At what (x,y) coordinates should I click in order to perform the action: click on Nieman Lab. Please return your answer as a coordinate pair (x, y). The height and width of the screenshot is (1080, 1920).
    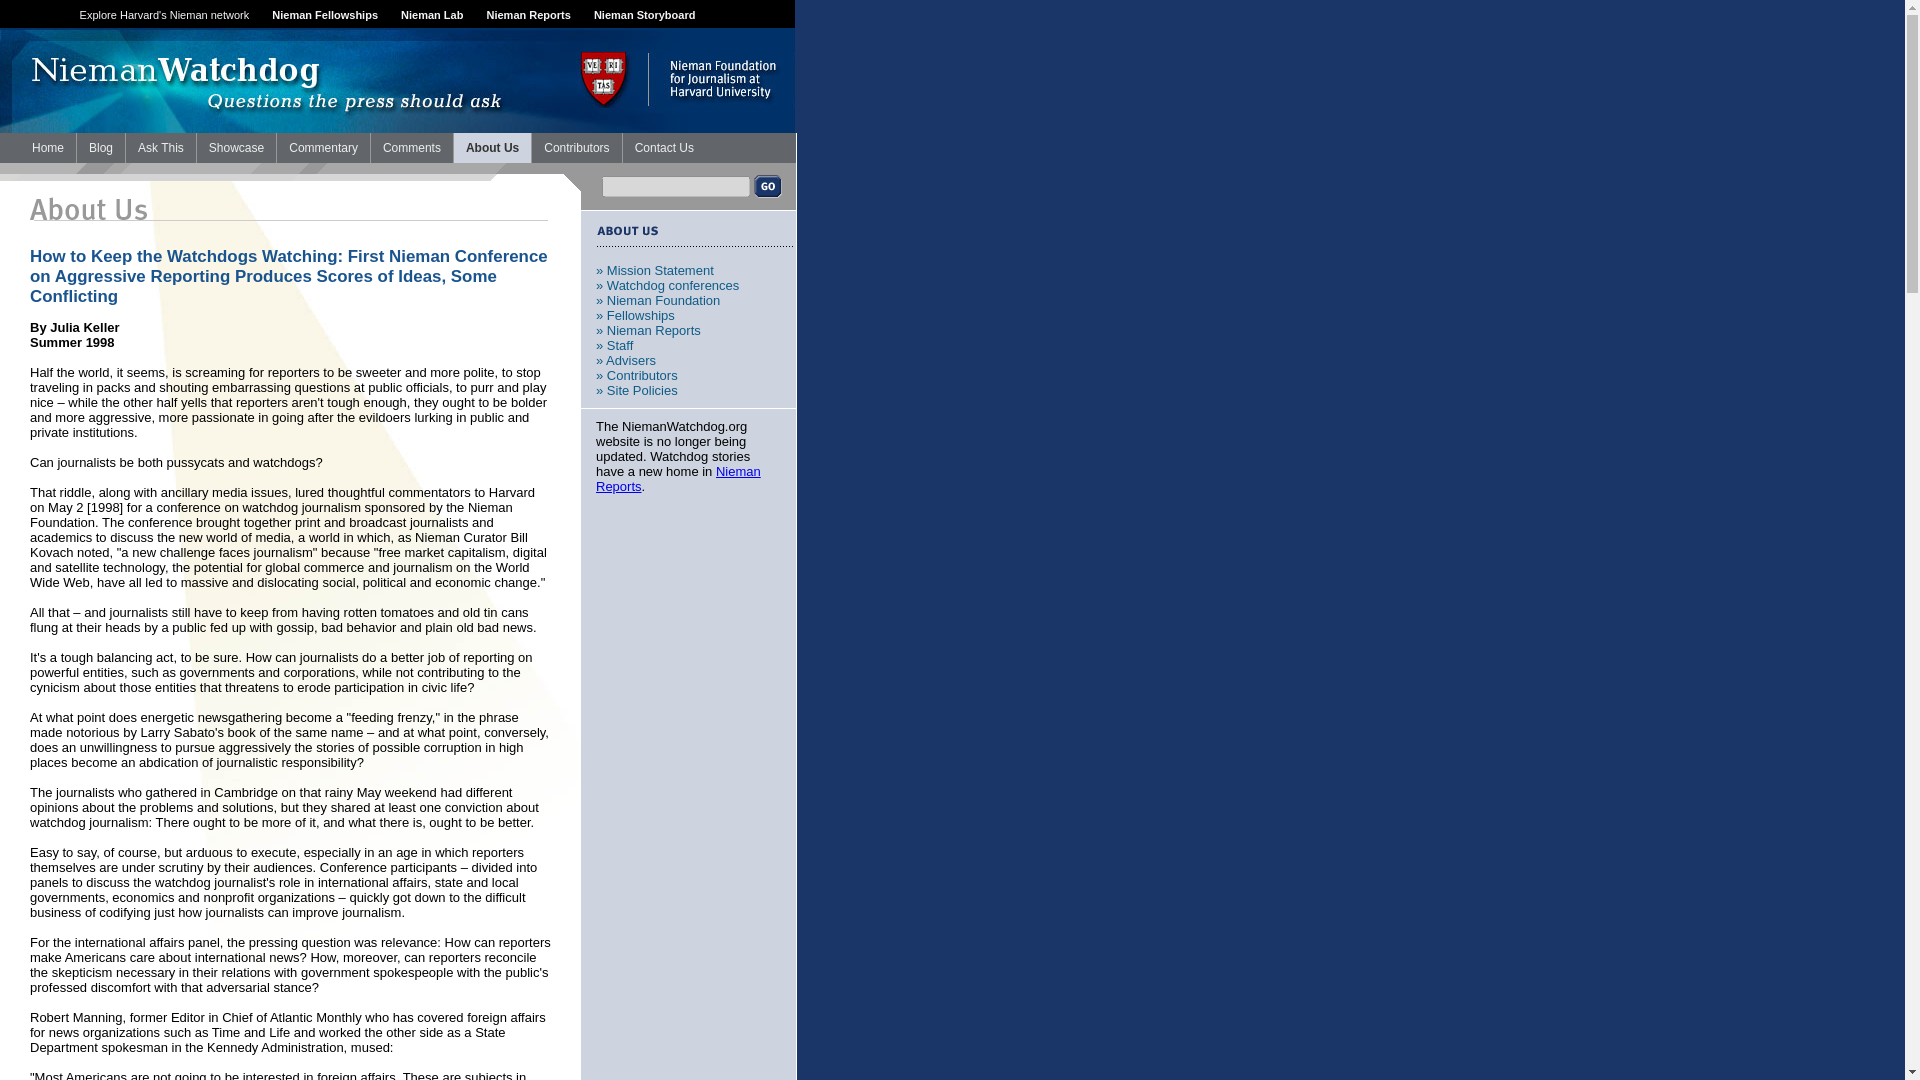
    Looking at the image, I should click on (432, 14).